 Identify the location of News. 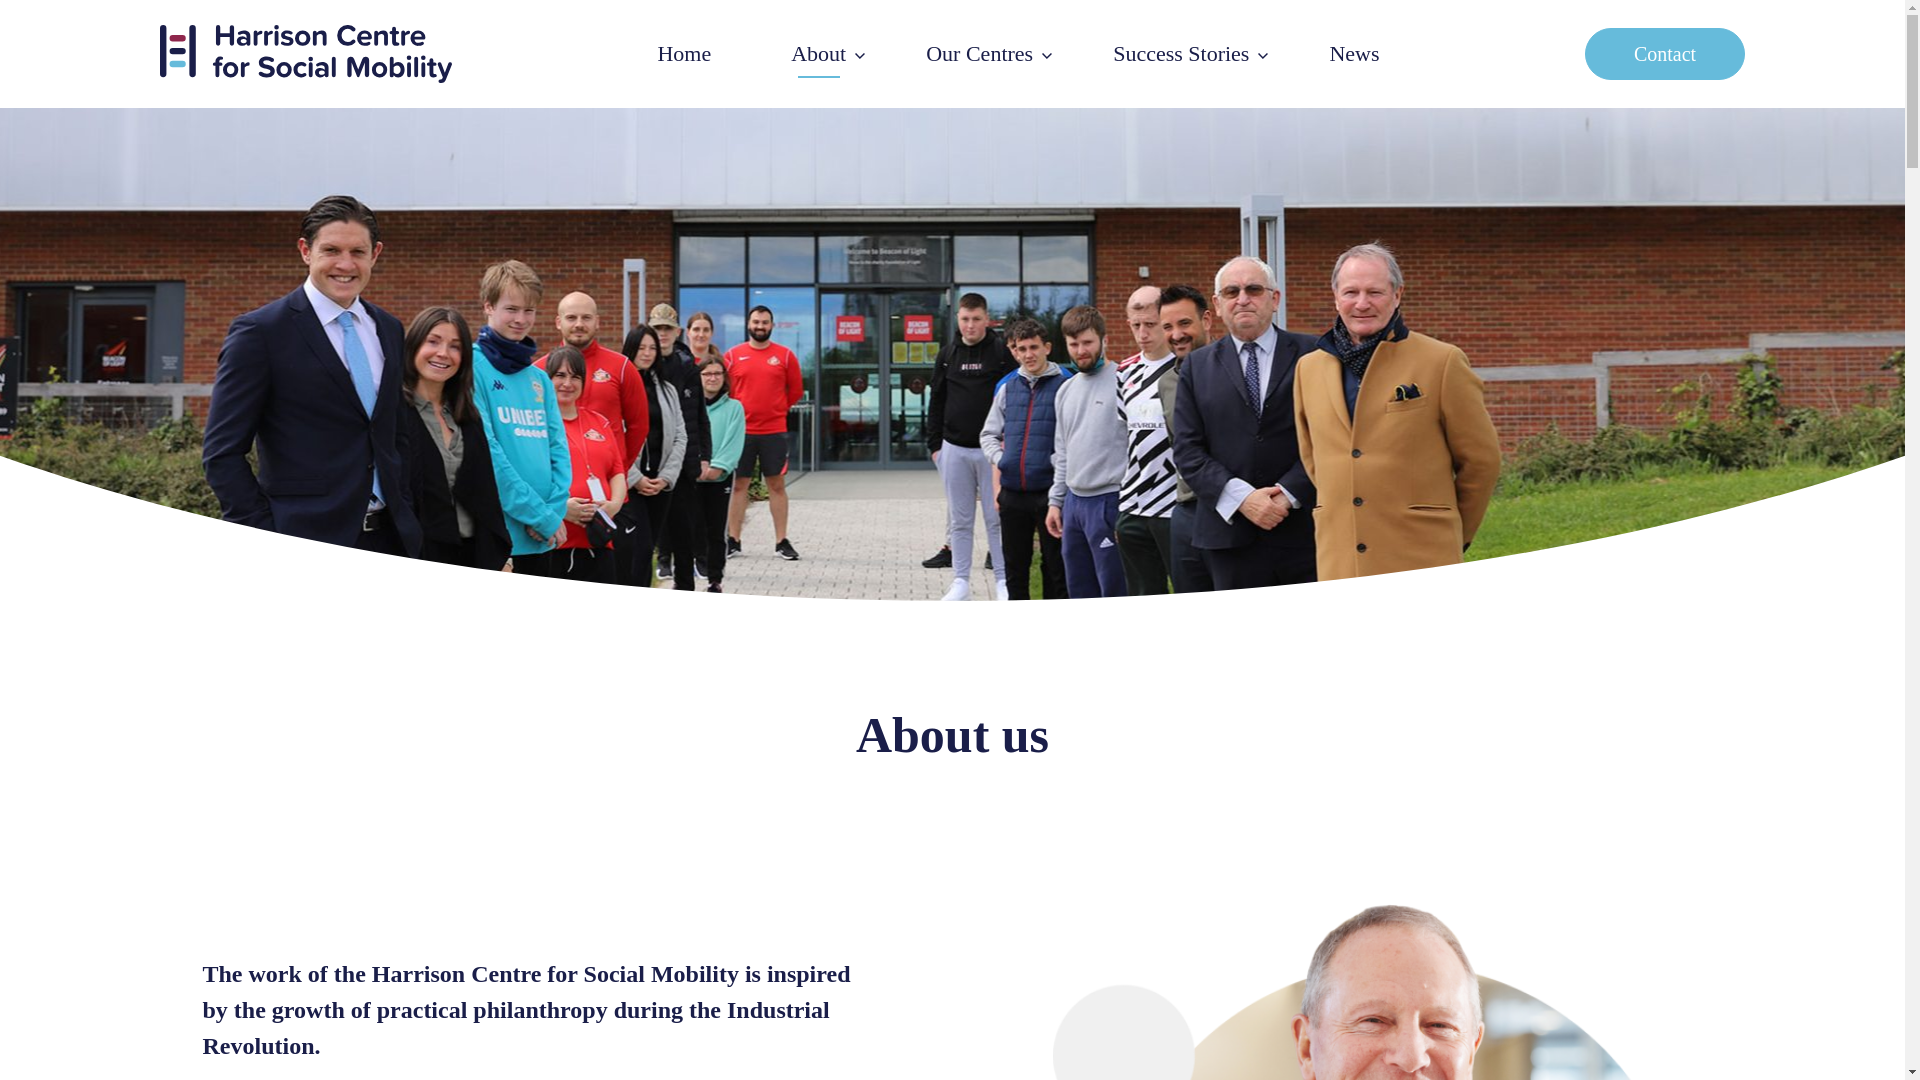
(1354, 54).